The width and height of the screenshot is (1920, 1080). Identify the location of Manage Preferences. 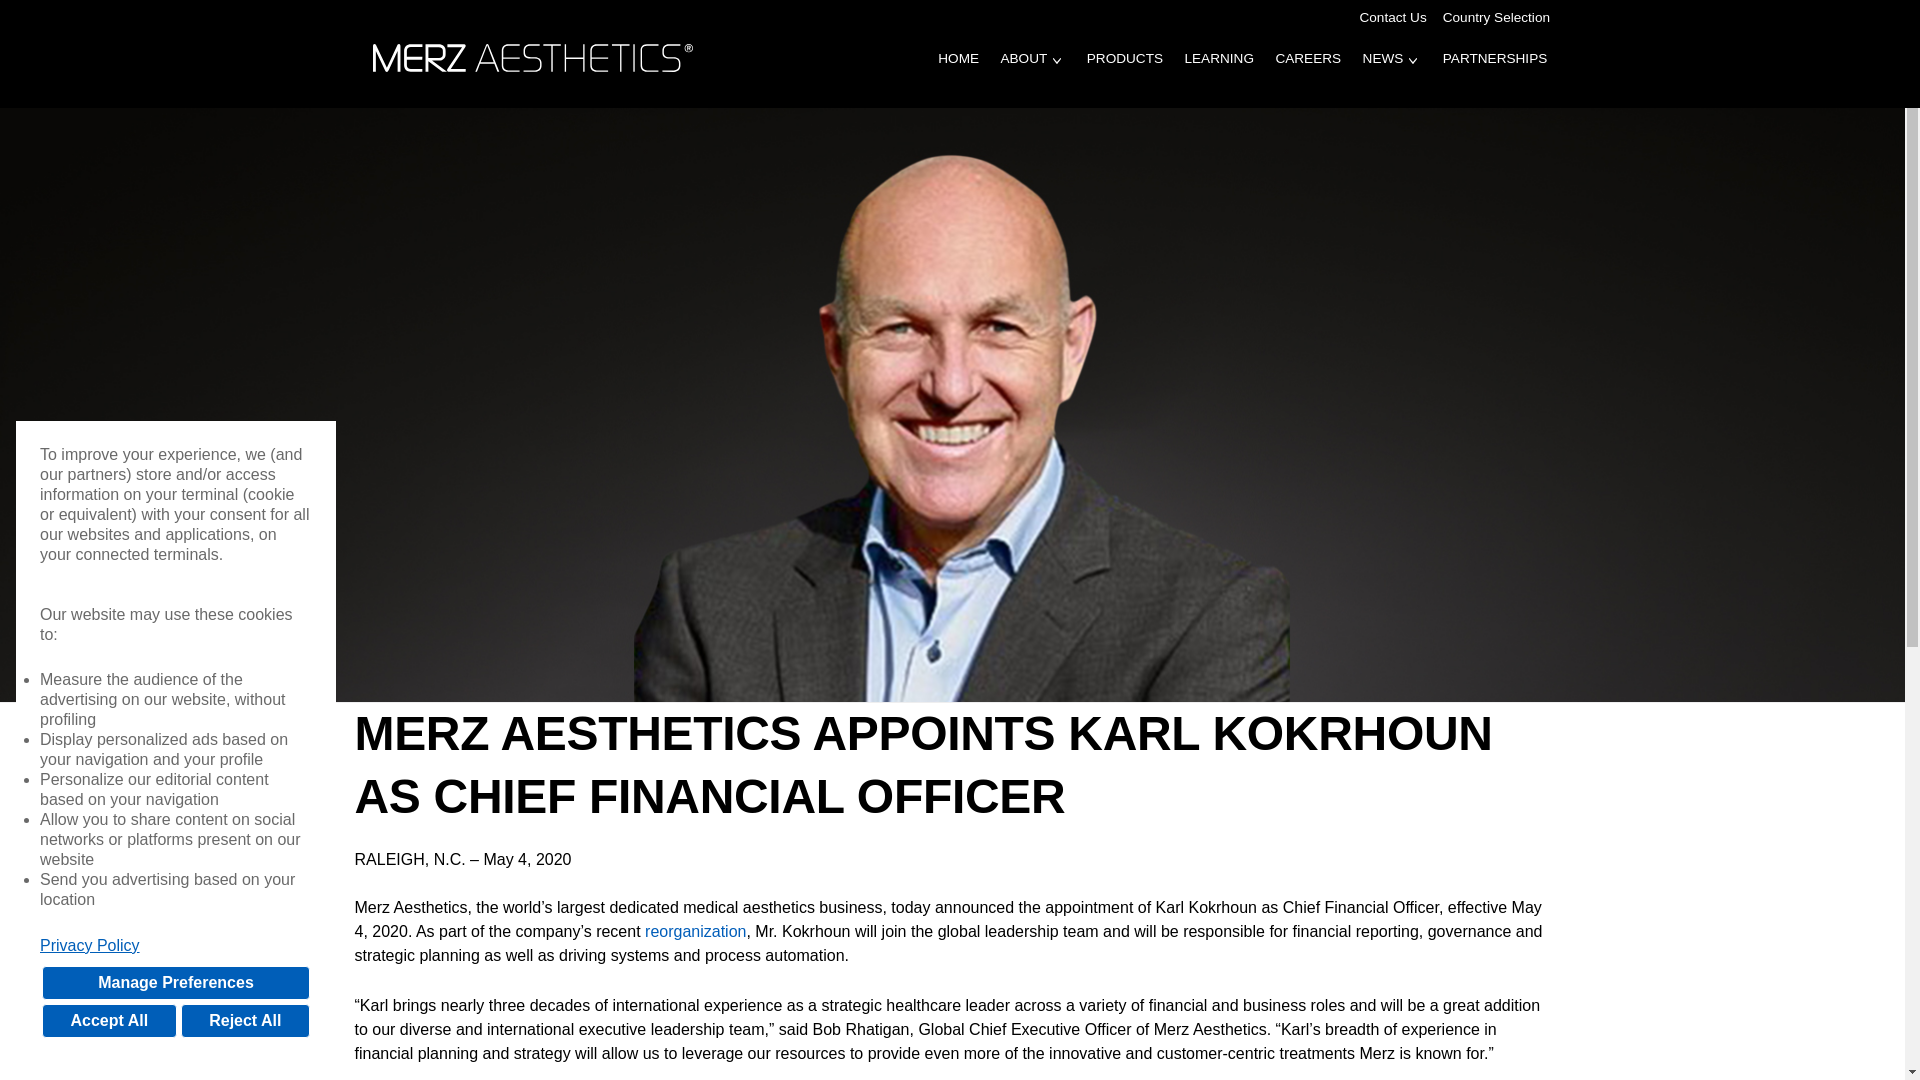
(176, 982).